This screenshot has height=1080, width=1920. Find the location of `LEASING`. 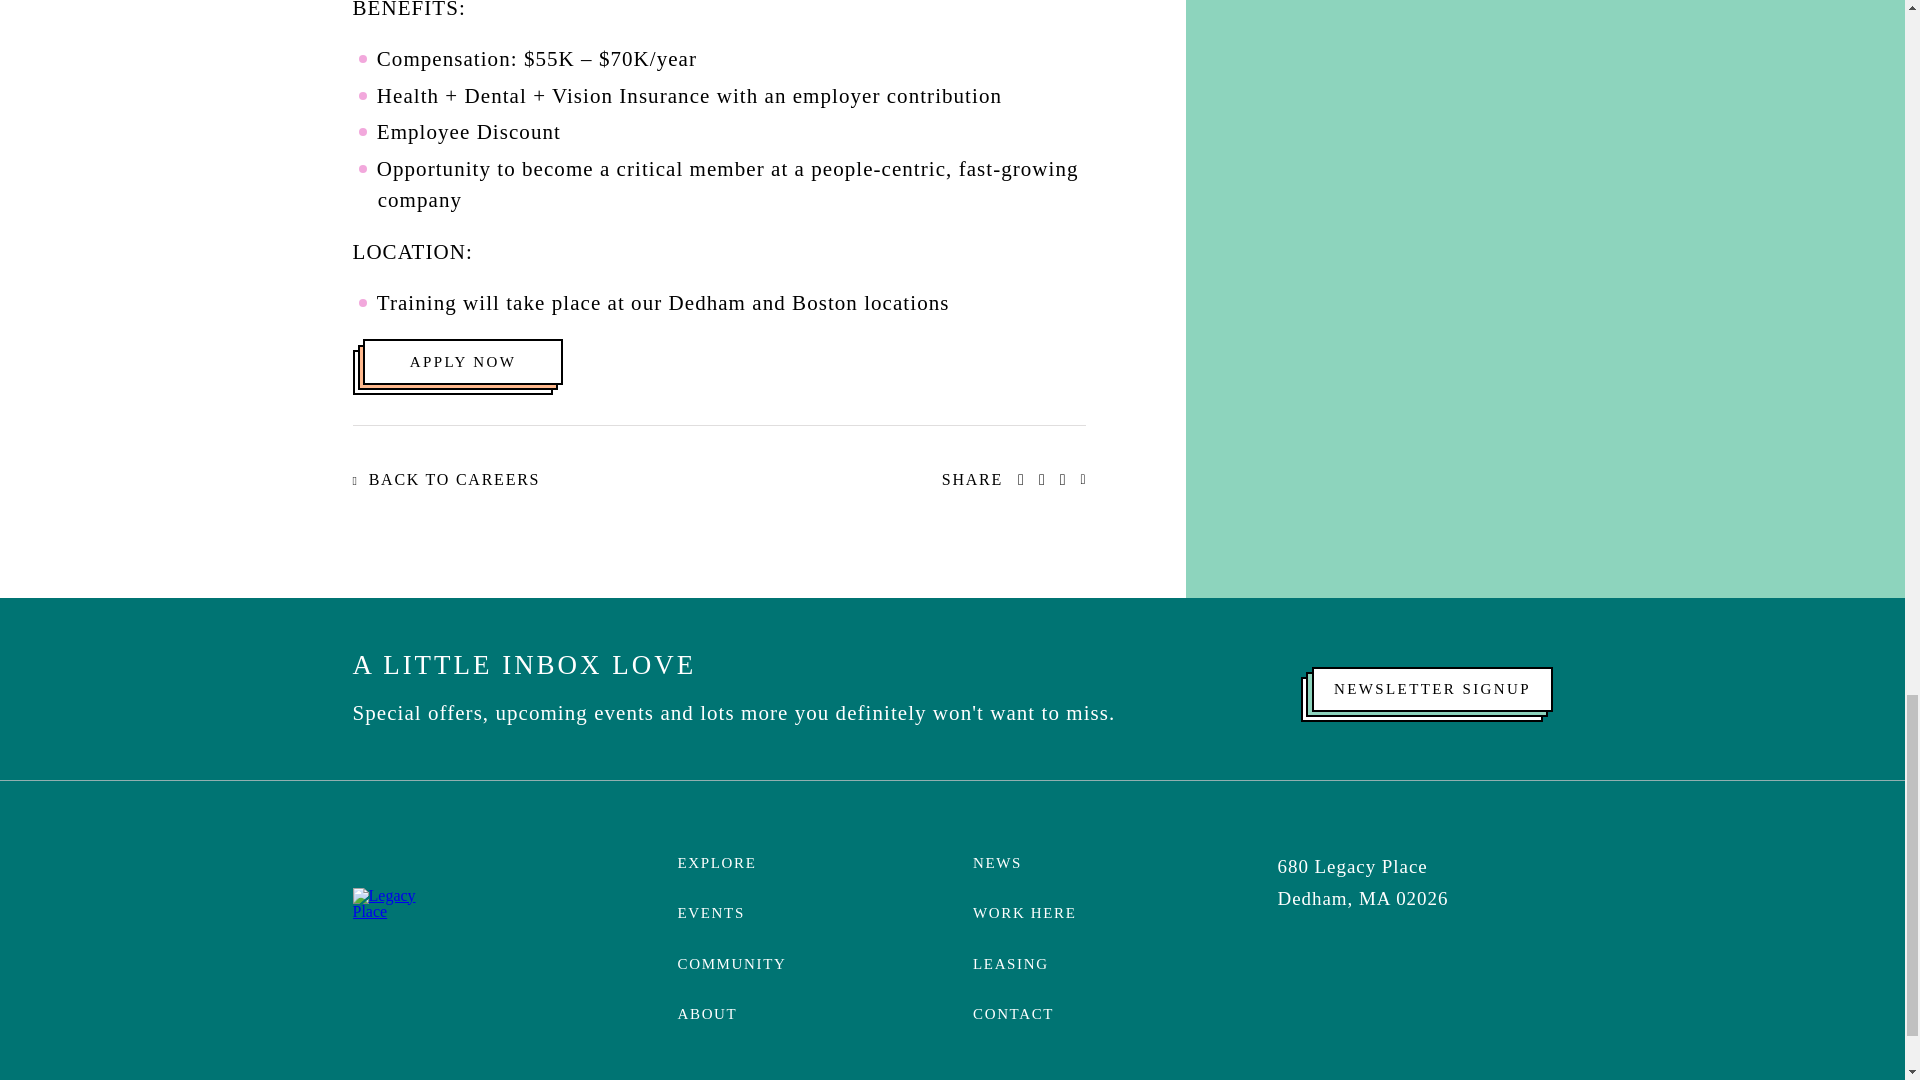

LEASING is located at coordinates (1010, 964).